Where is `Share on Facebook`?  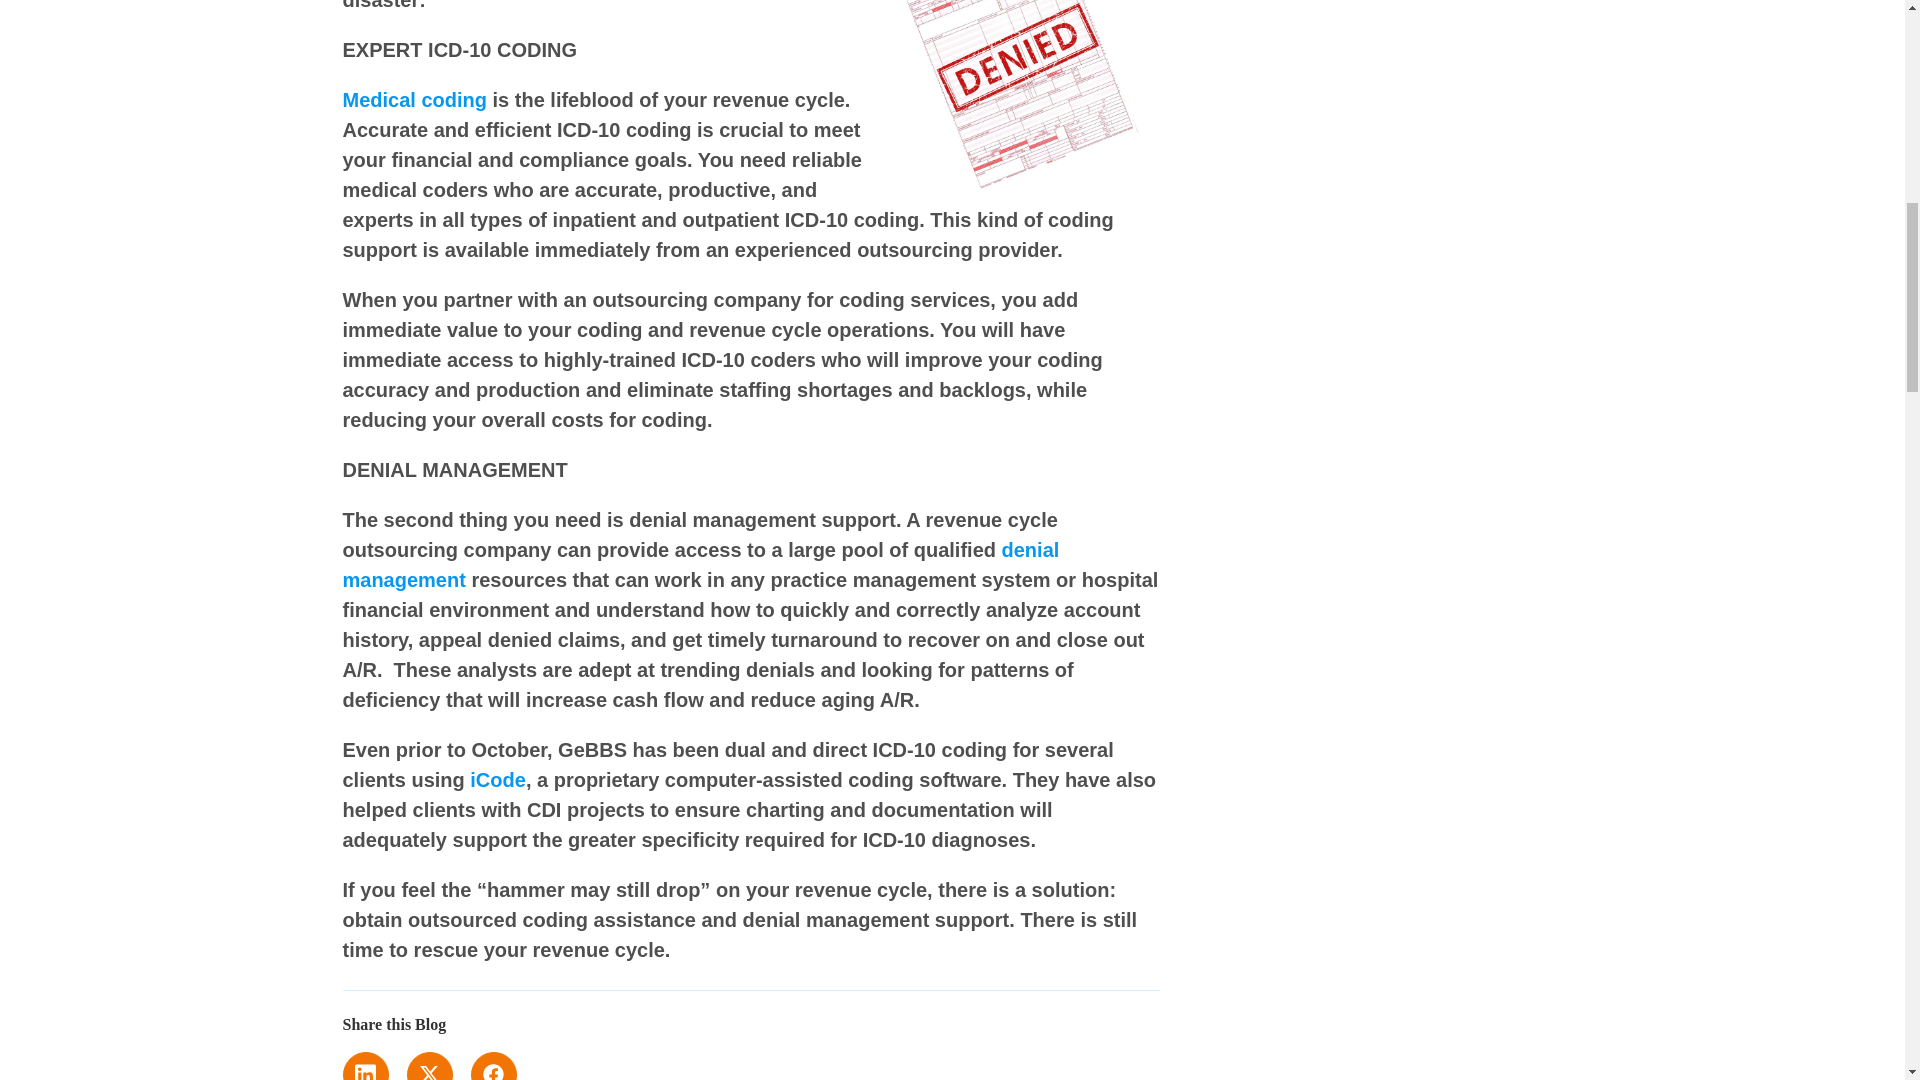 Share on Facebook is located at coordinates (493, 1066).